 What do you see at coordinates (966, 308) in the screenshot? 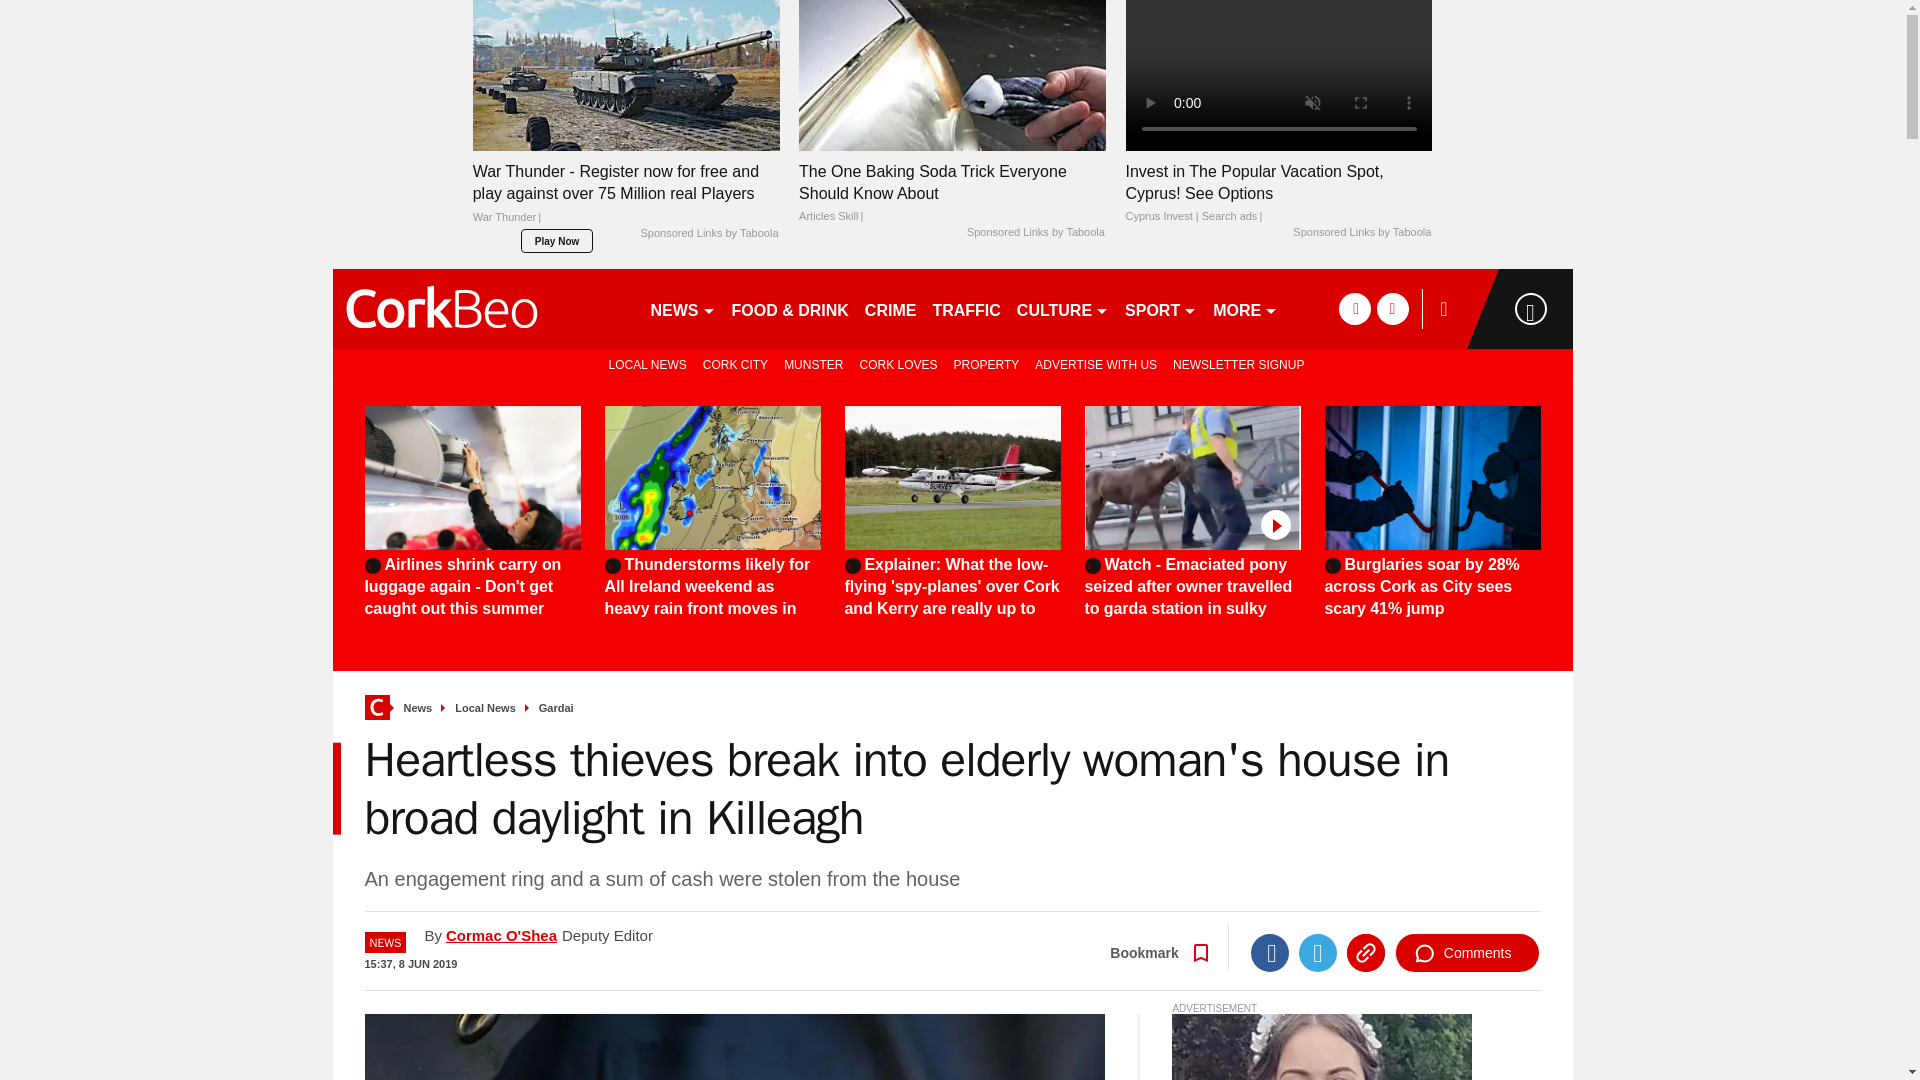
I see `TRAFFIC` at bounding box center [966, 308].